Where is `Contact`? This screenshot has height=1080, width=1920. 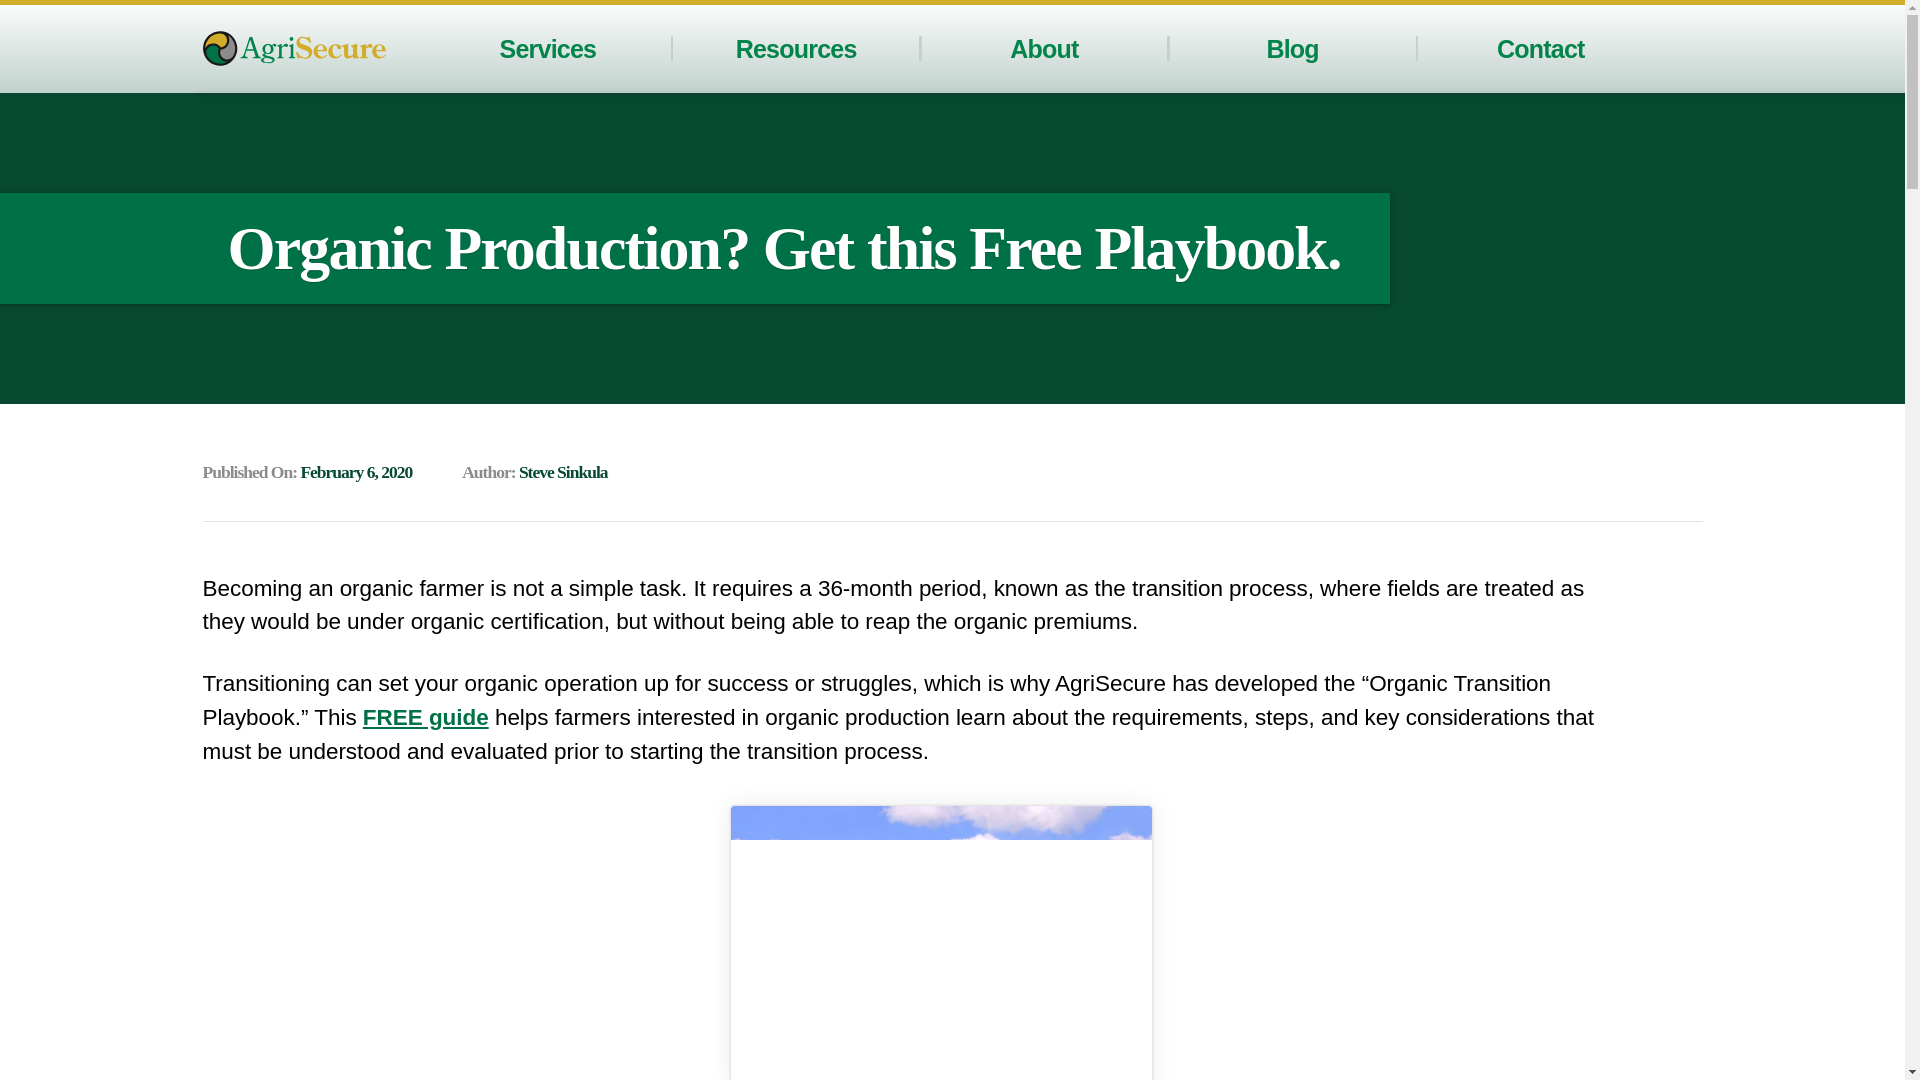 Contact is located at coordinates (1541, 48).